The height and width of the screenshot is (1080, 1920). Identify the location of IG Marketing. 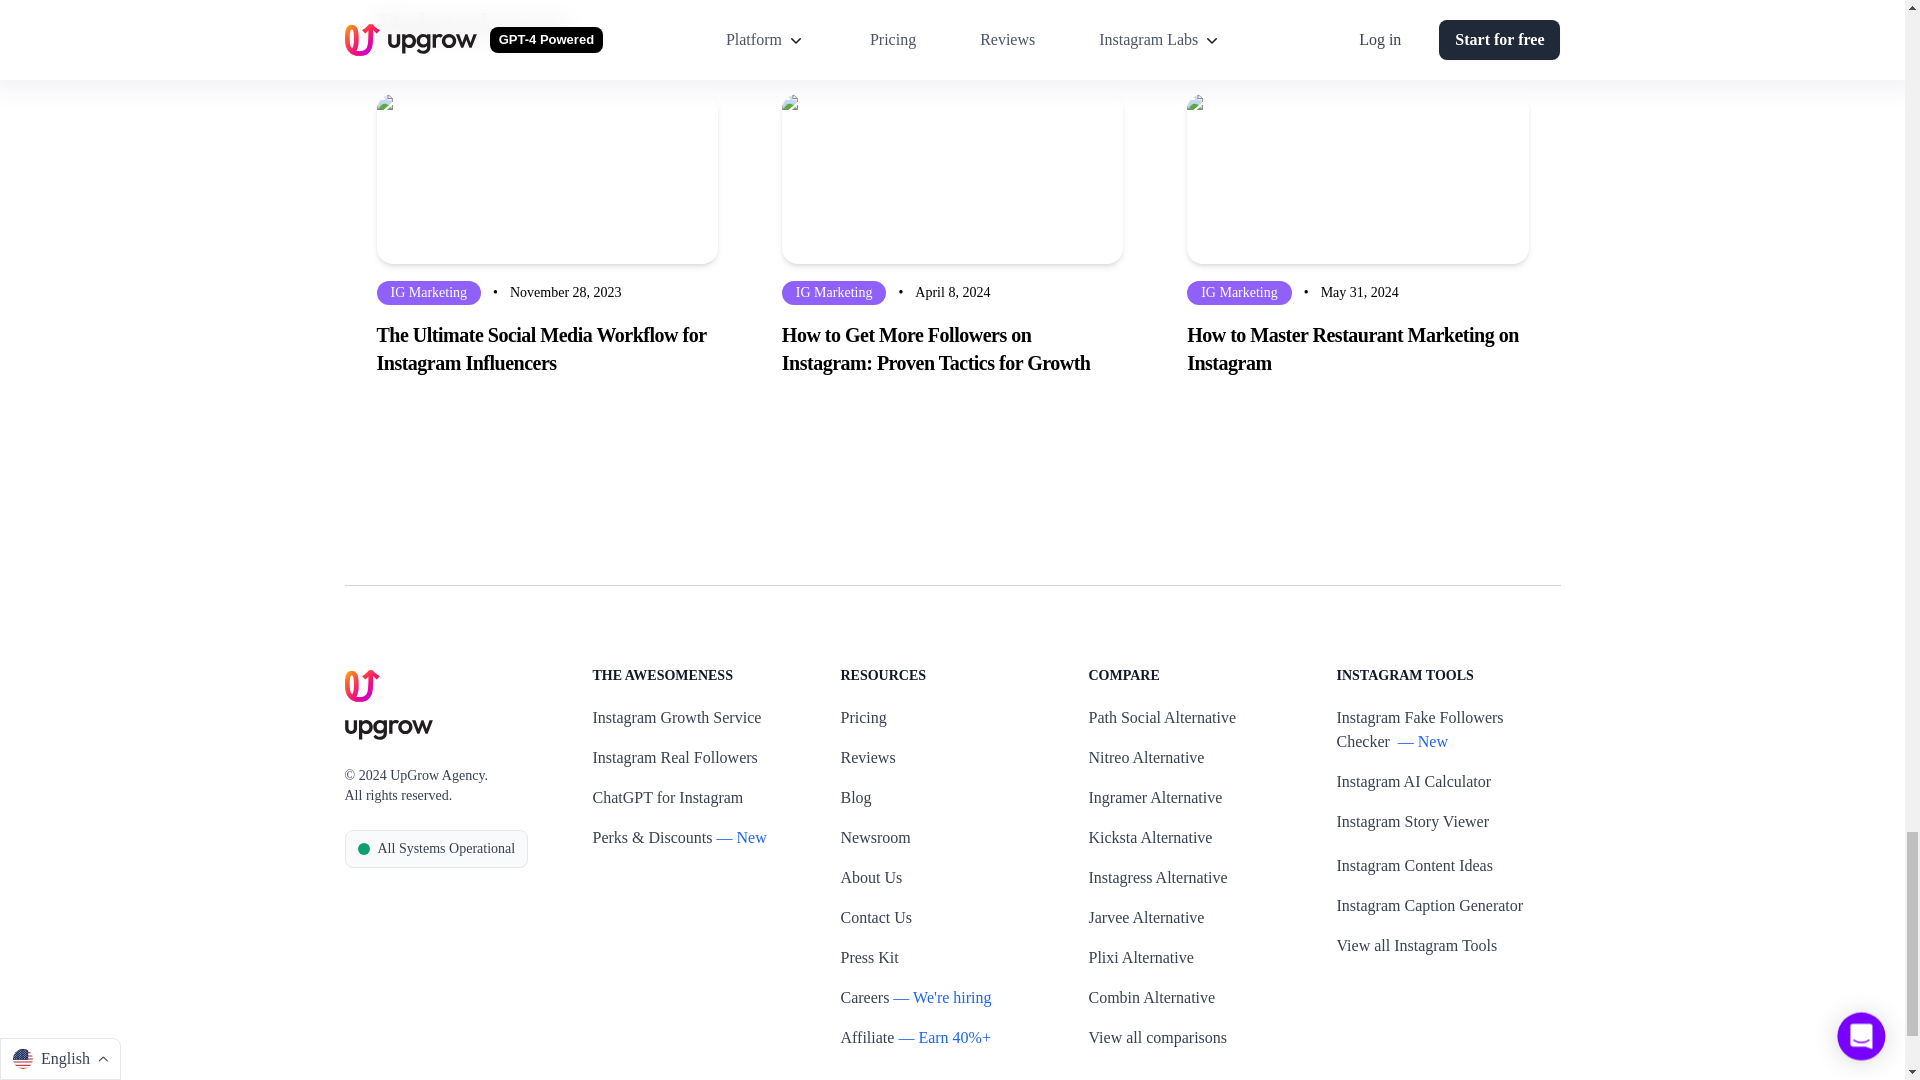
(428, 292).